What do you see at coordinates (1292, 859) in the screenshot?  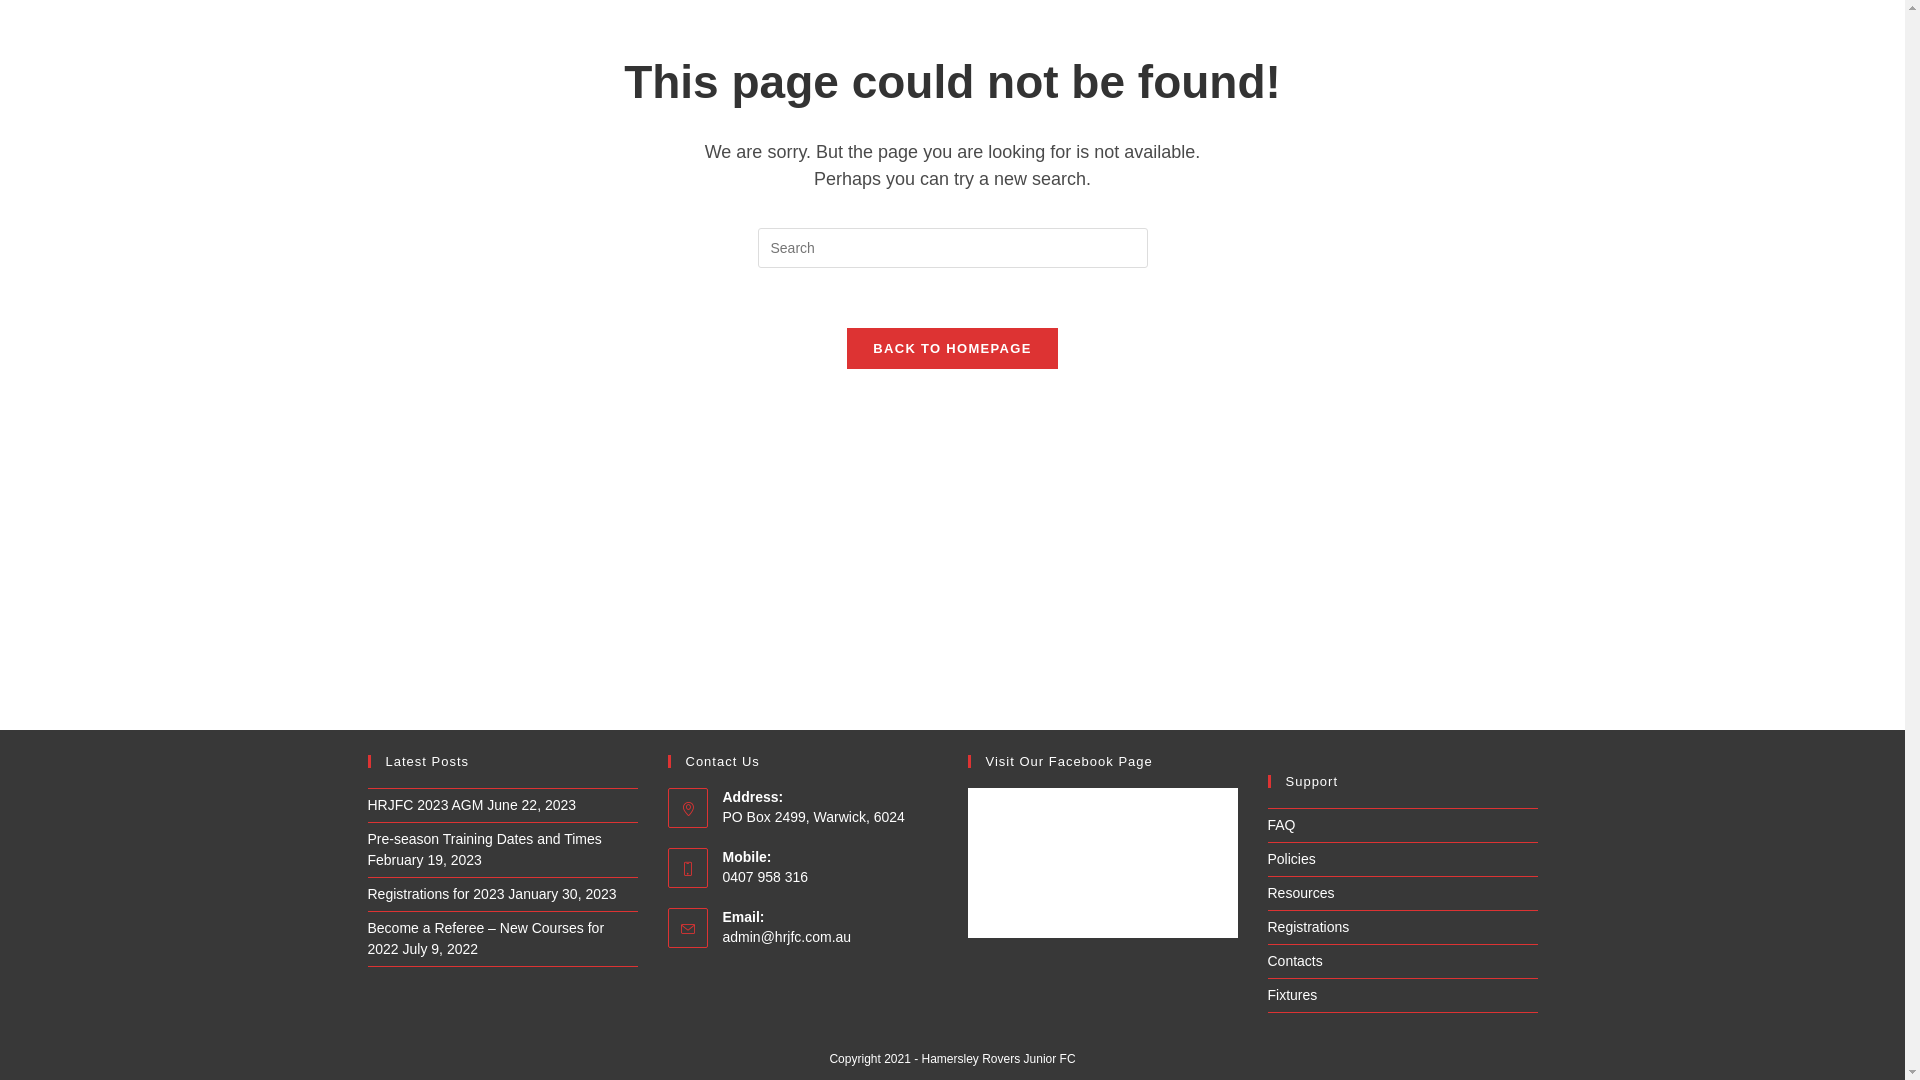 I see `Policies` at bounding box center [1292, 859].